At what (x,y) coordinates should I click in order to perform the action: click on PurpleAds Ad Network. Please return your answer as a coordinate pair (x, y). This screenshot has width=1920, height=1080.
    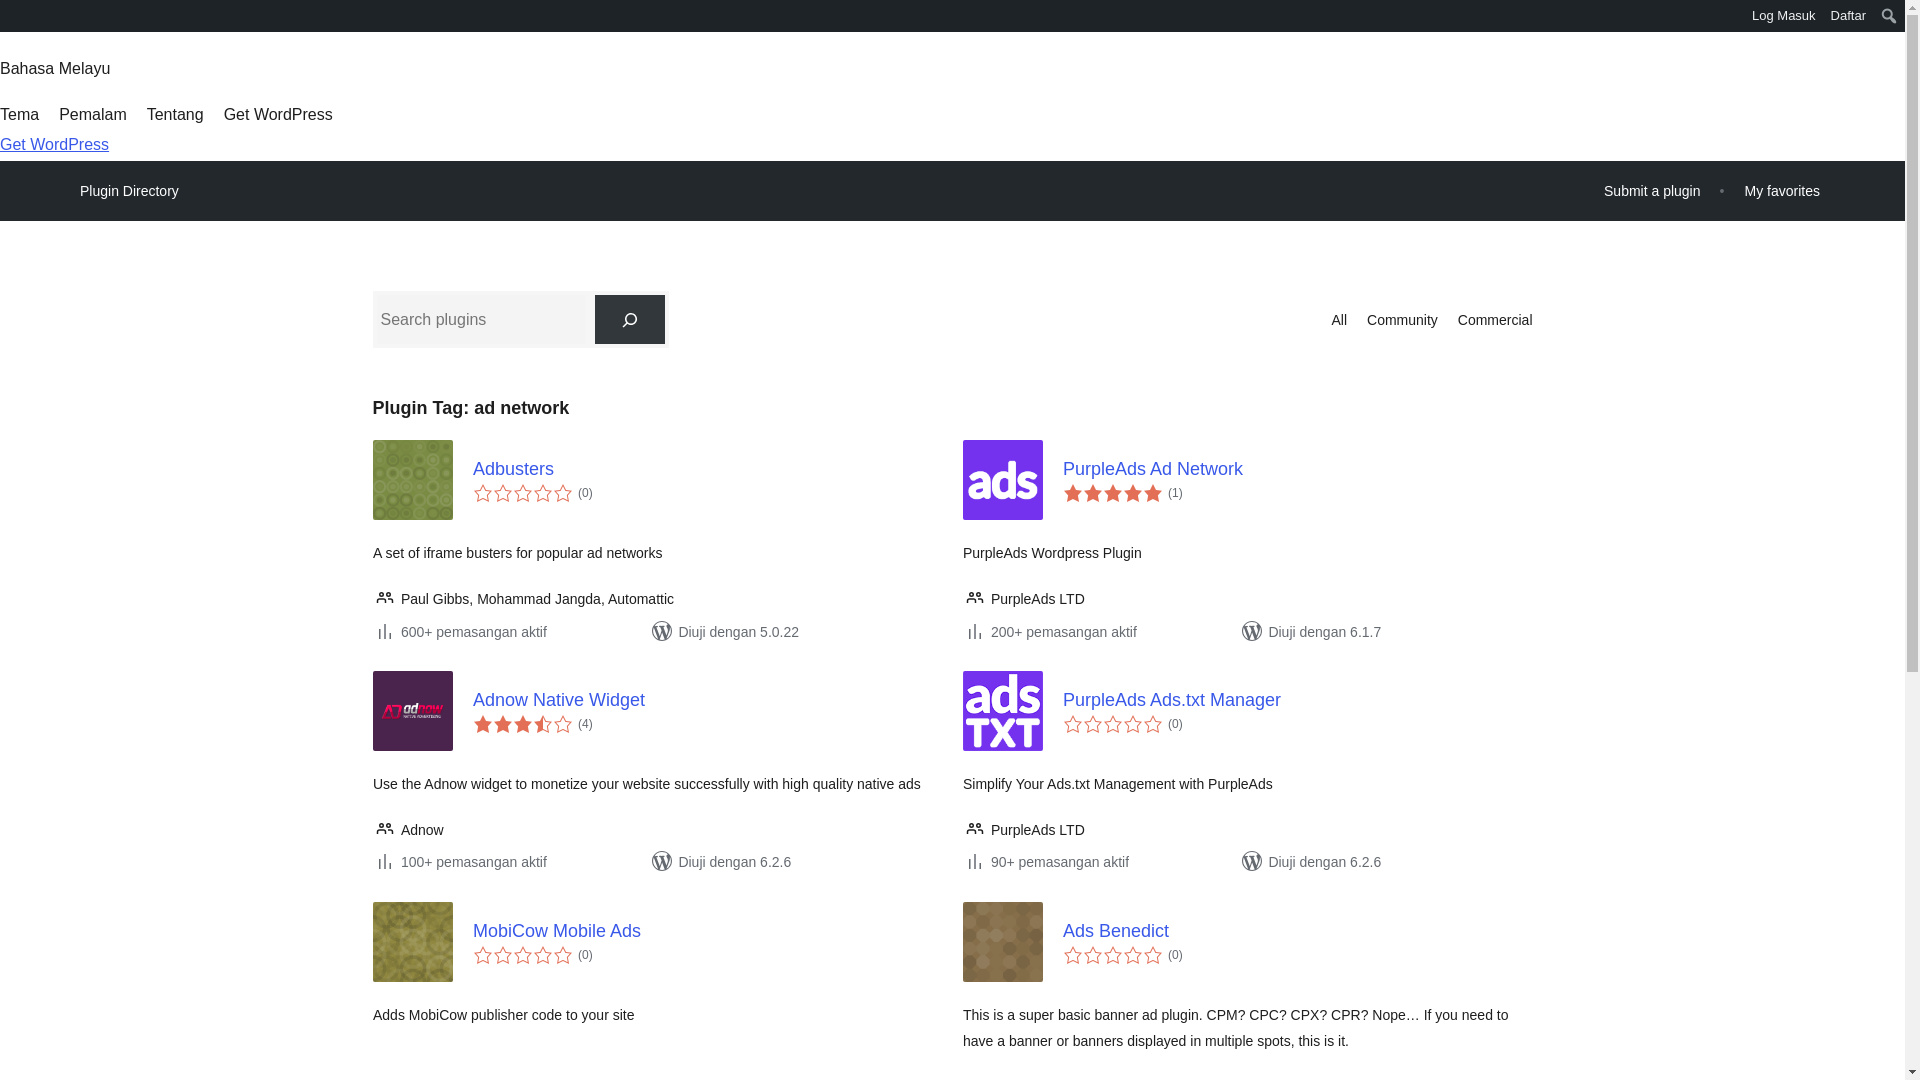
    Looking at the image, I should click on (1296, 468).